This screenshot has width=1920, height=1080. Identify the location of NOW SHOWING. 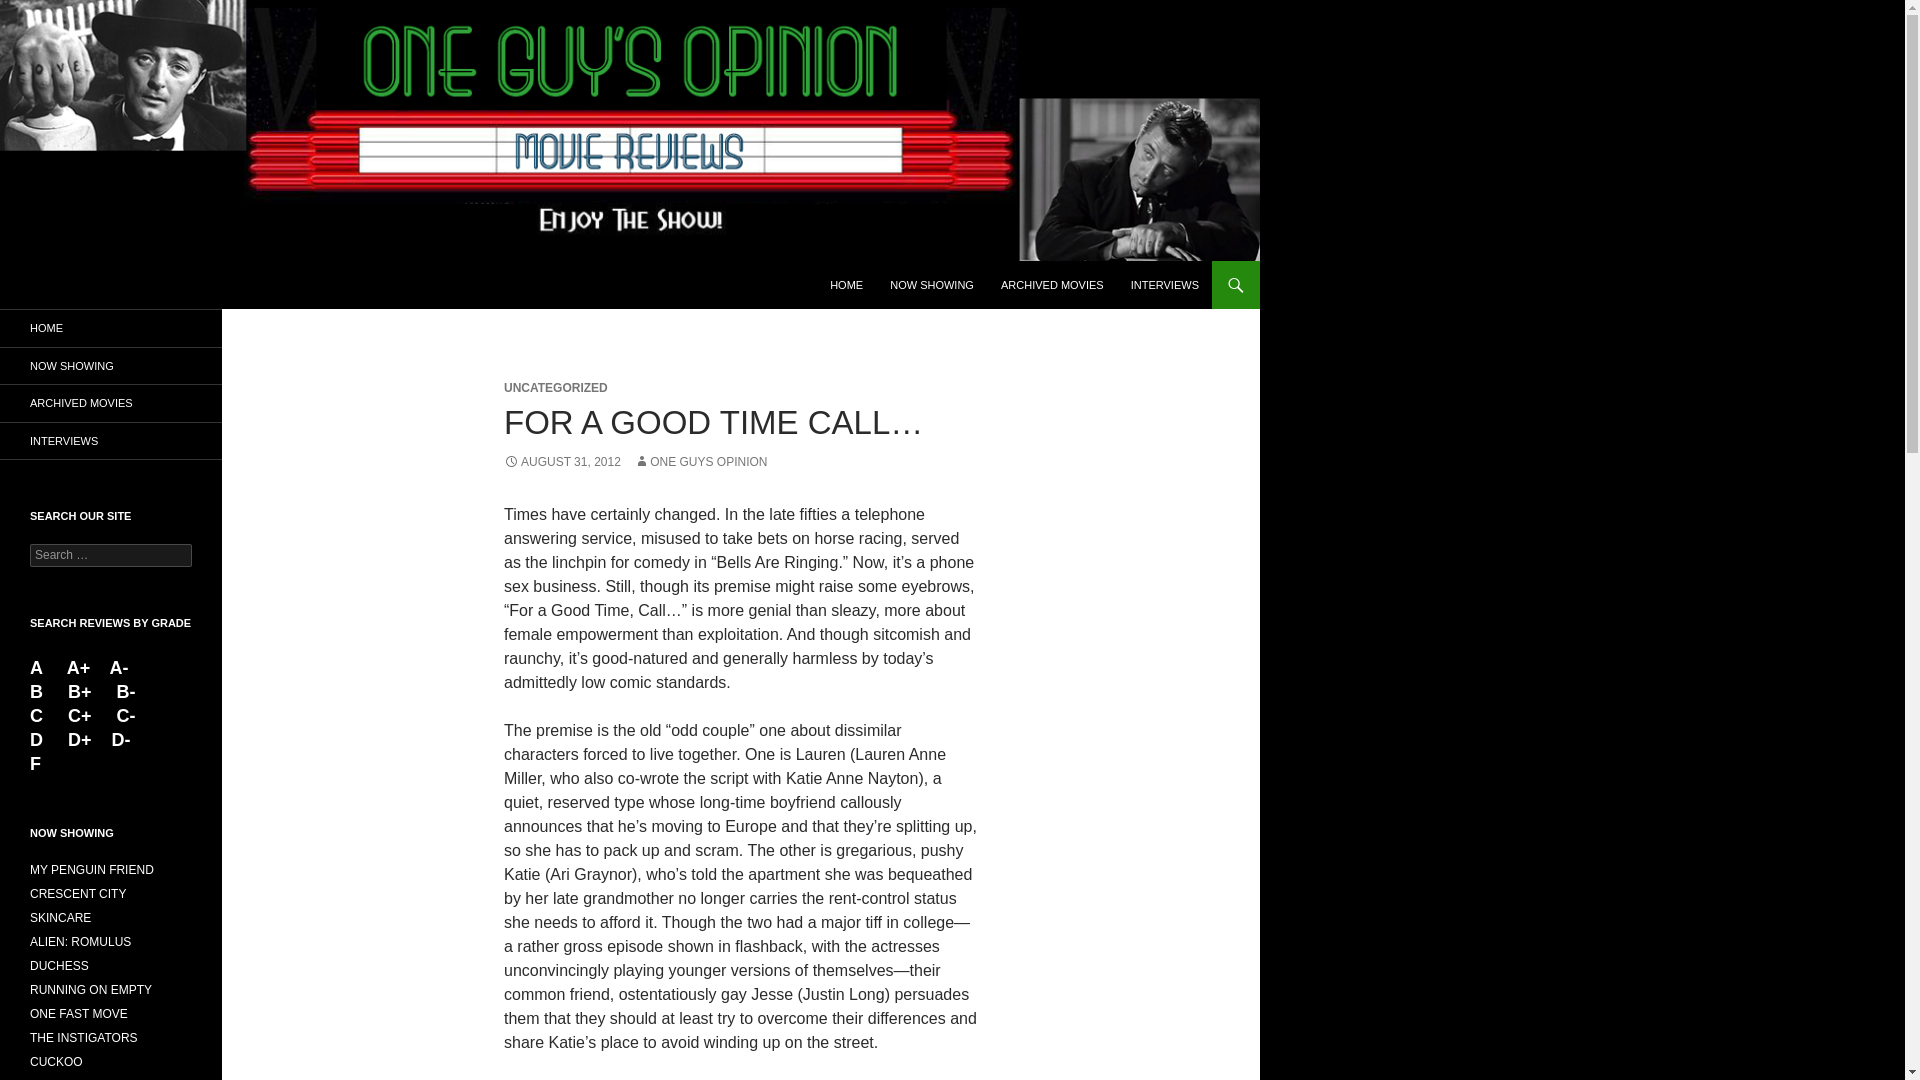
(932, 284).